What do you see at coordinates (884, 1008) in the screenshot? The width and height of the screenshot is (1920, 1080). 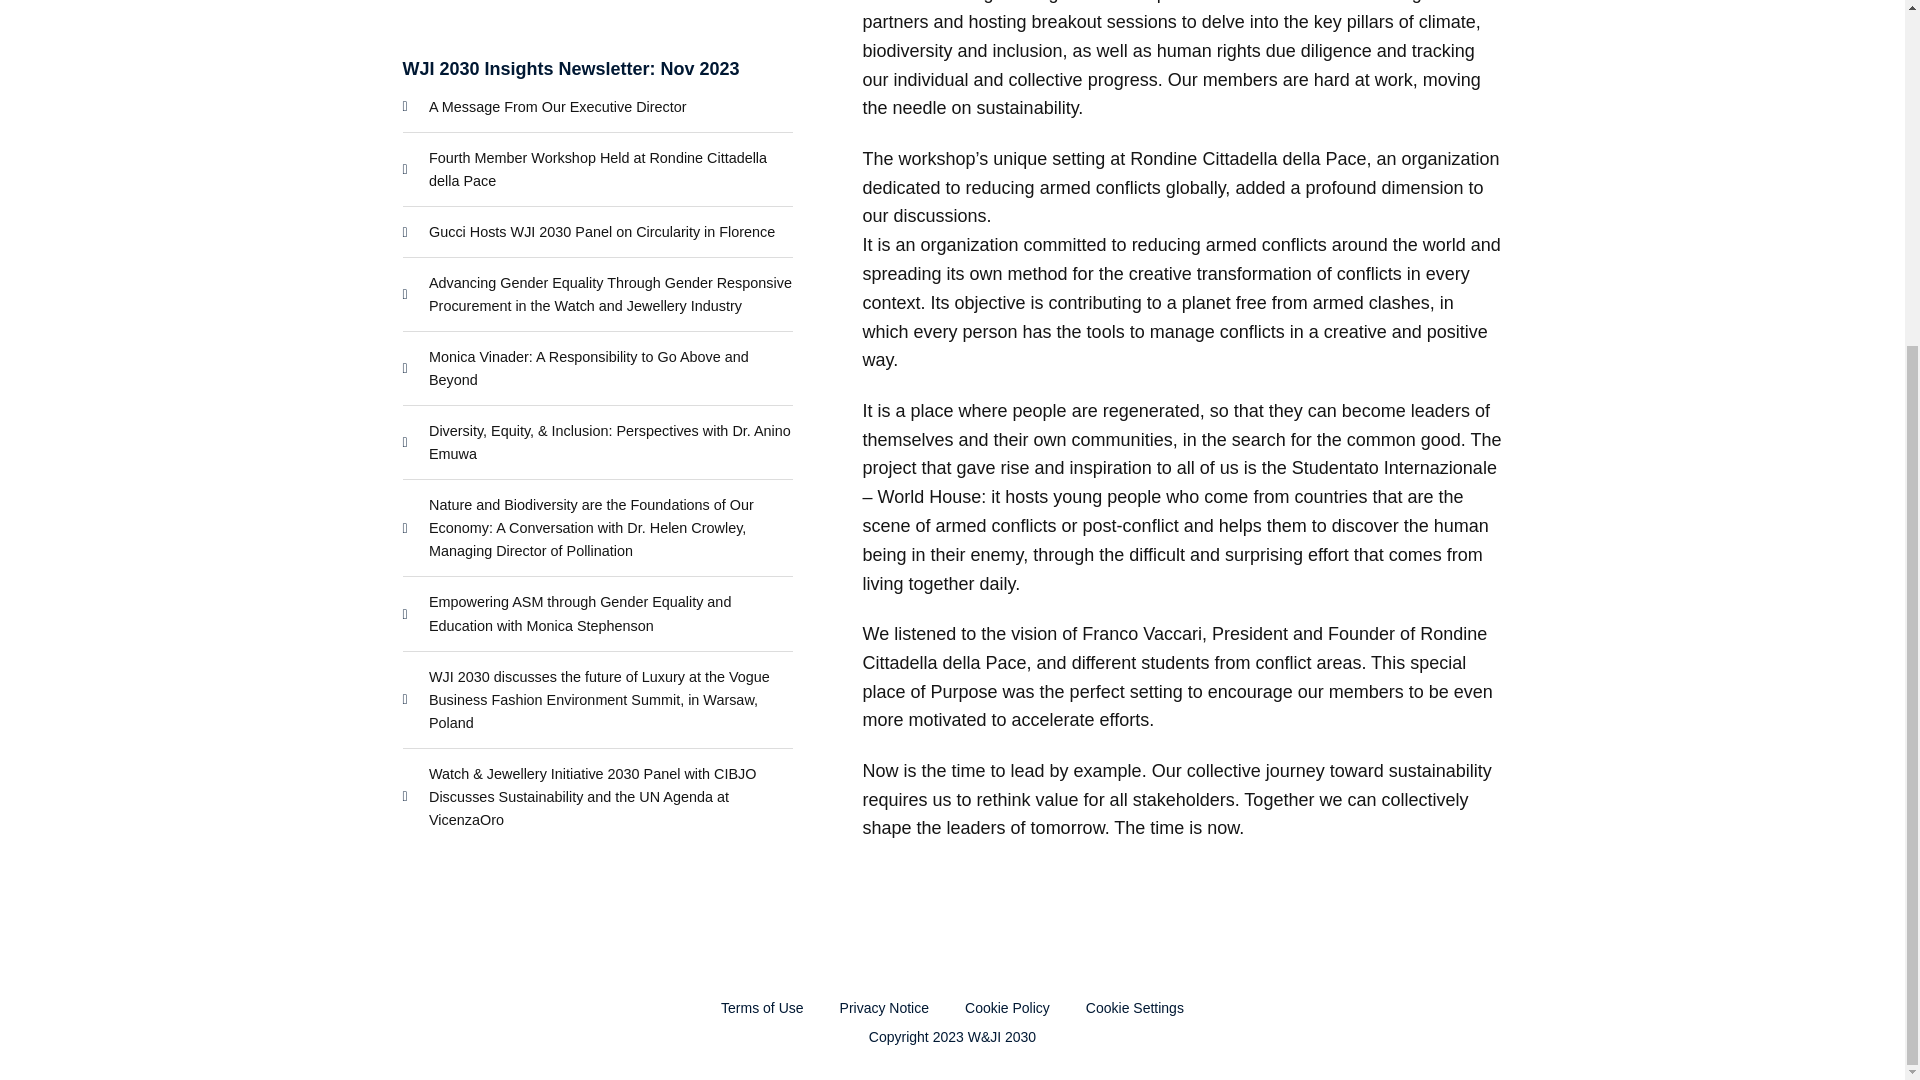 I see `Privacy Notice` at bounding box center [884, 1008].